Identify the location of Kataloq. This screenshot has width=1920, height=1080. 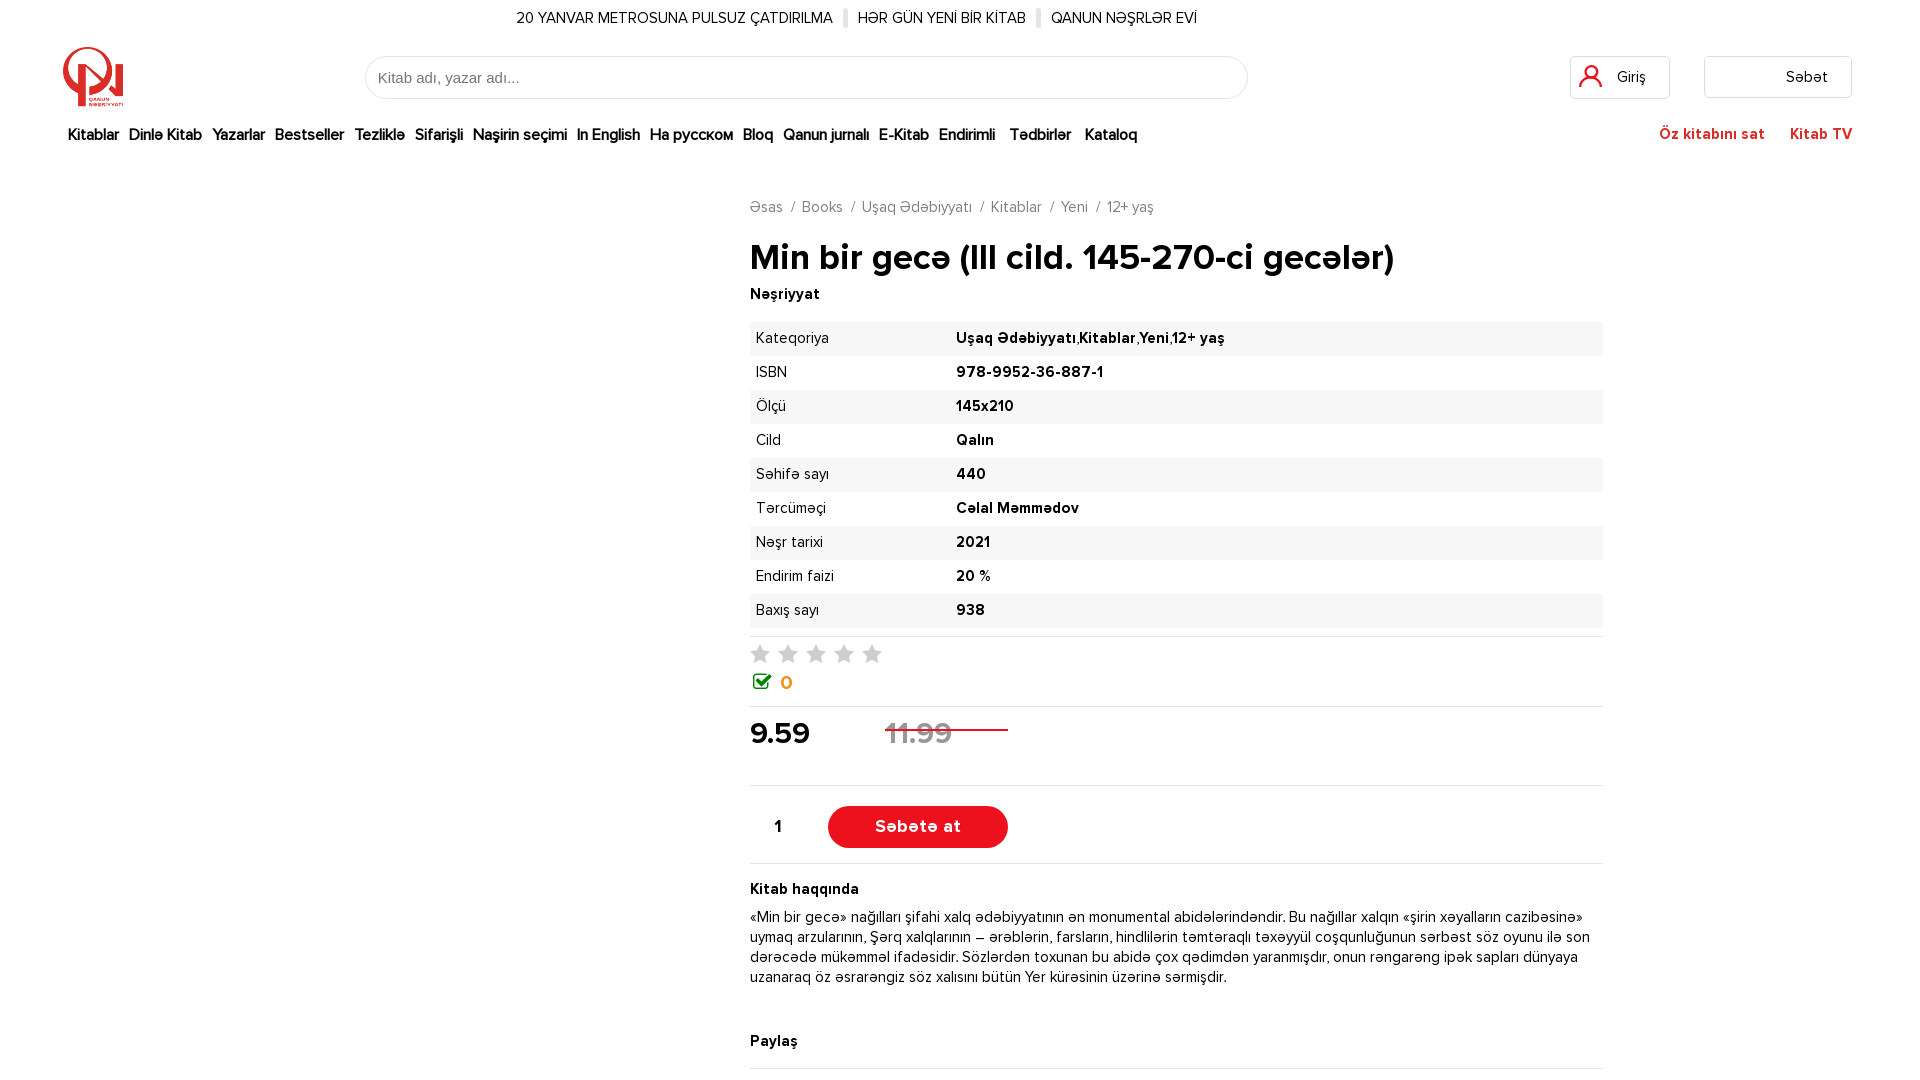
(1111, 136).